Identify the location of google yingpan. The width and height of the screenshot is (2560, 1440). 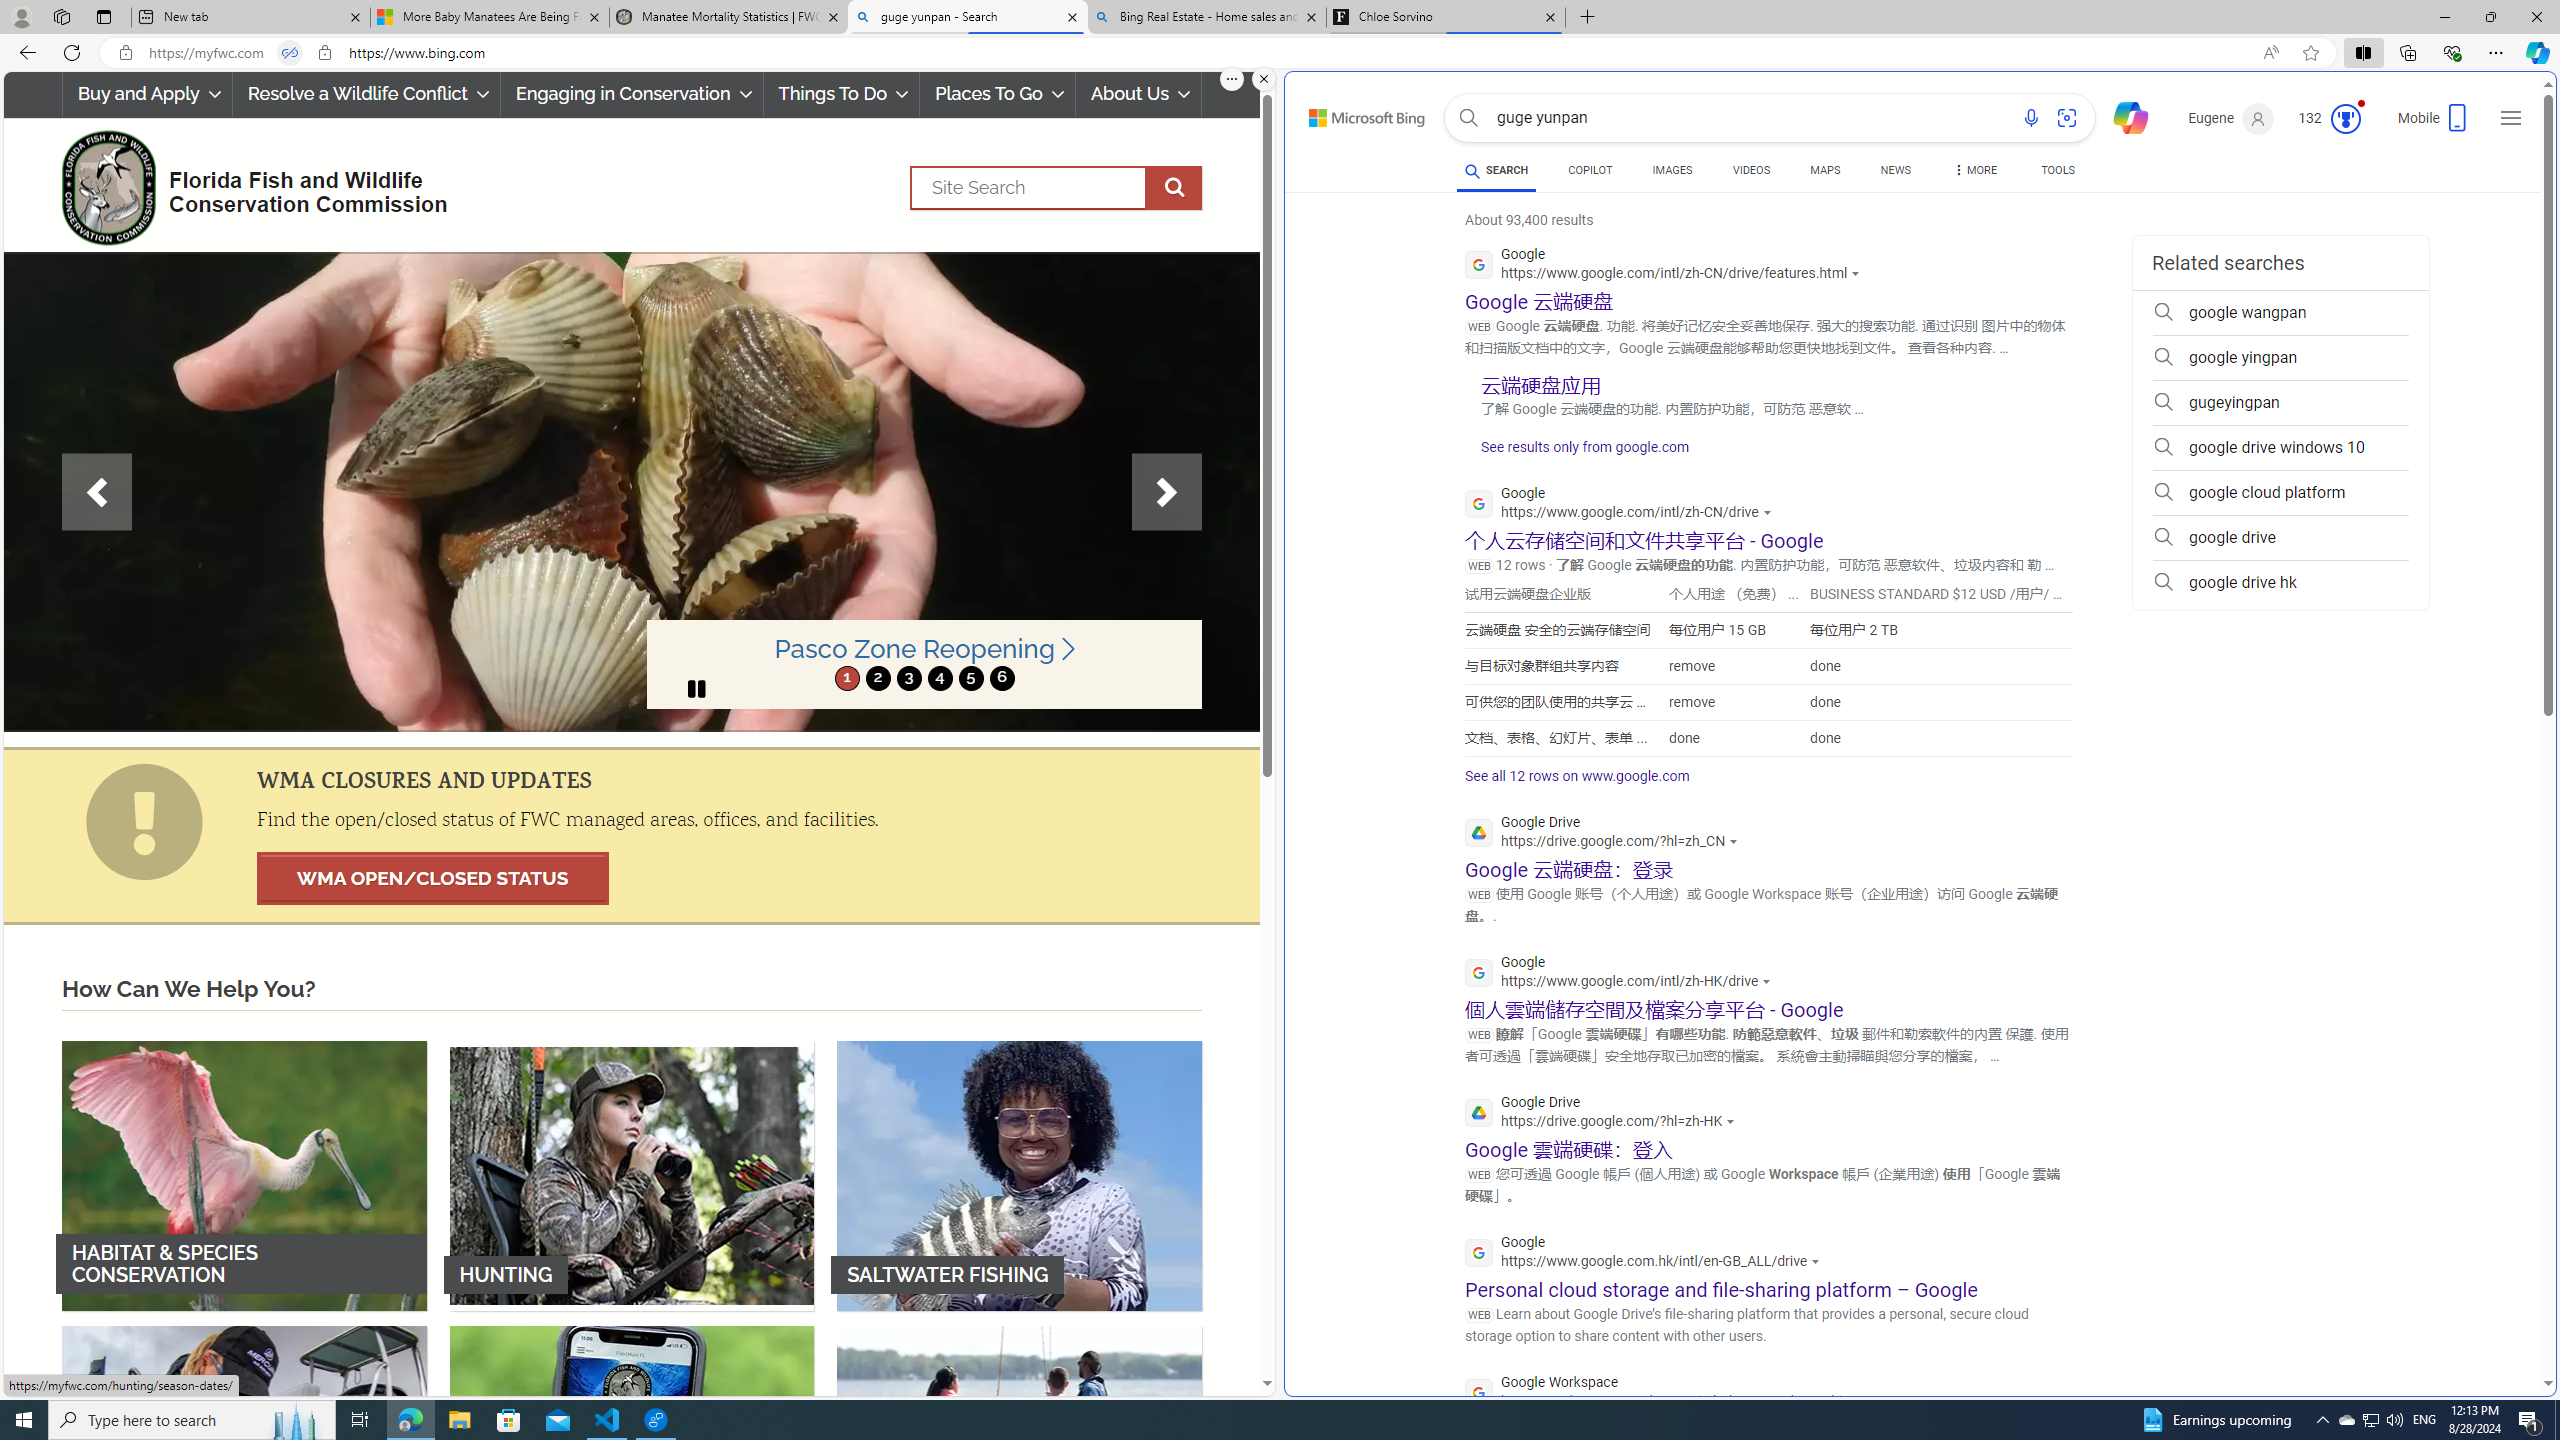
(2280, 358).